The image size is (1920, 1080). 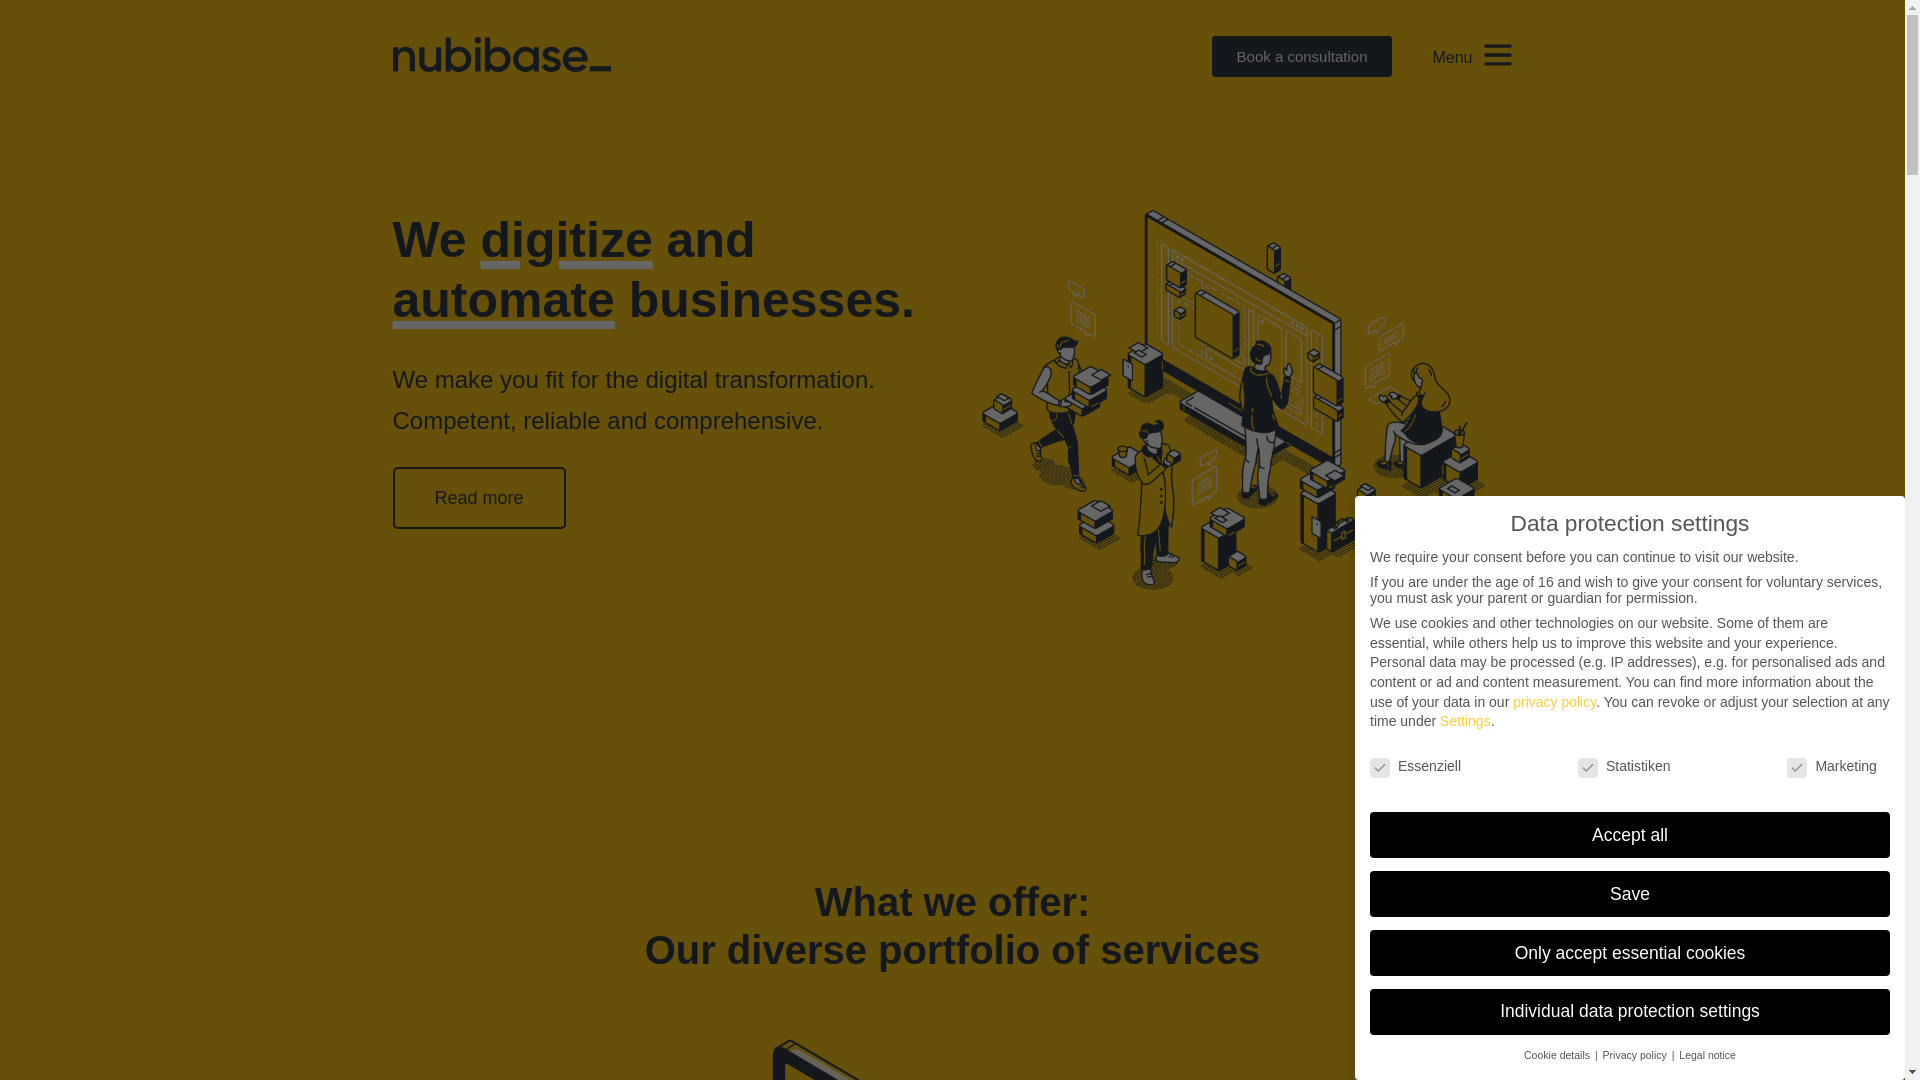 What do you see at coordinates (1558, 1054) in the screenshot?
I see `Cookie details` at bounding box center [1558, 1054].